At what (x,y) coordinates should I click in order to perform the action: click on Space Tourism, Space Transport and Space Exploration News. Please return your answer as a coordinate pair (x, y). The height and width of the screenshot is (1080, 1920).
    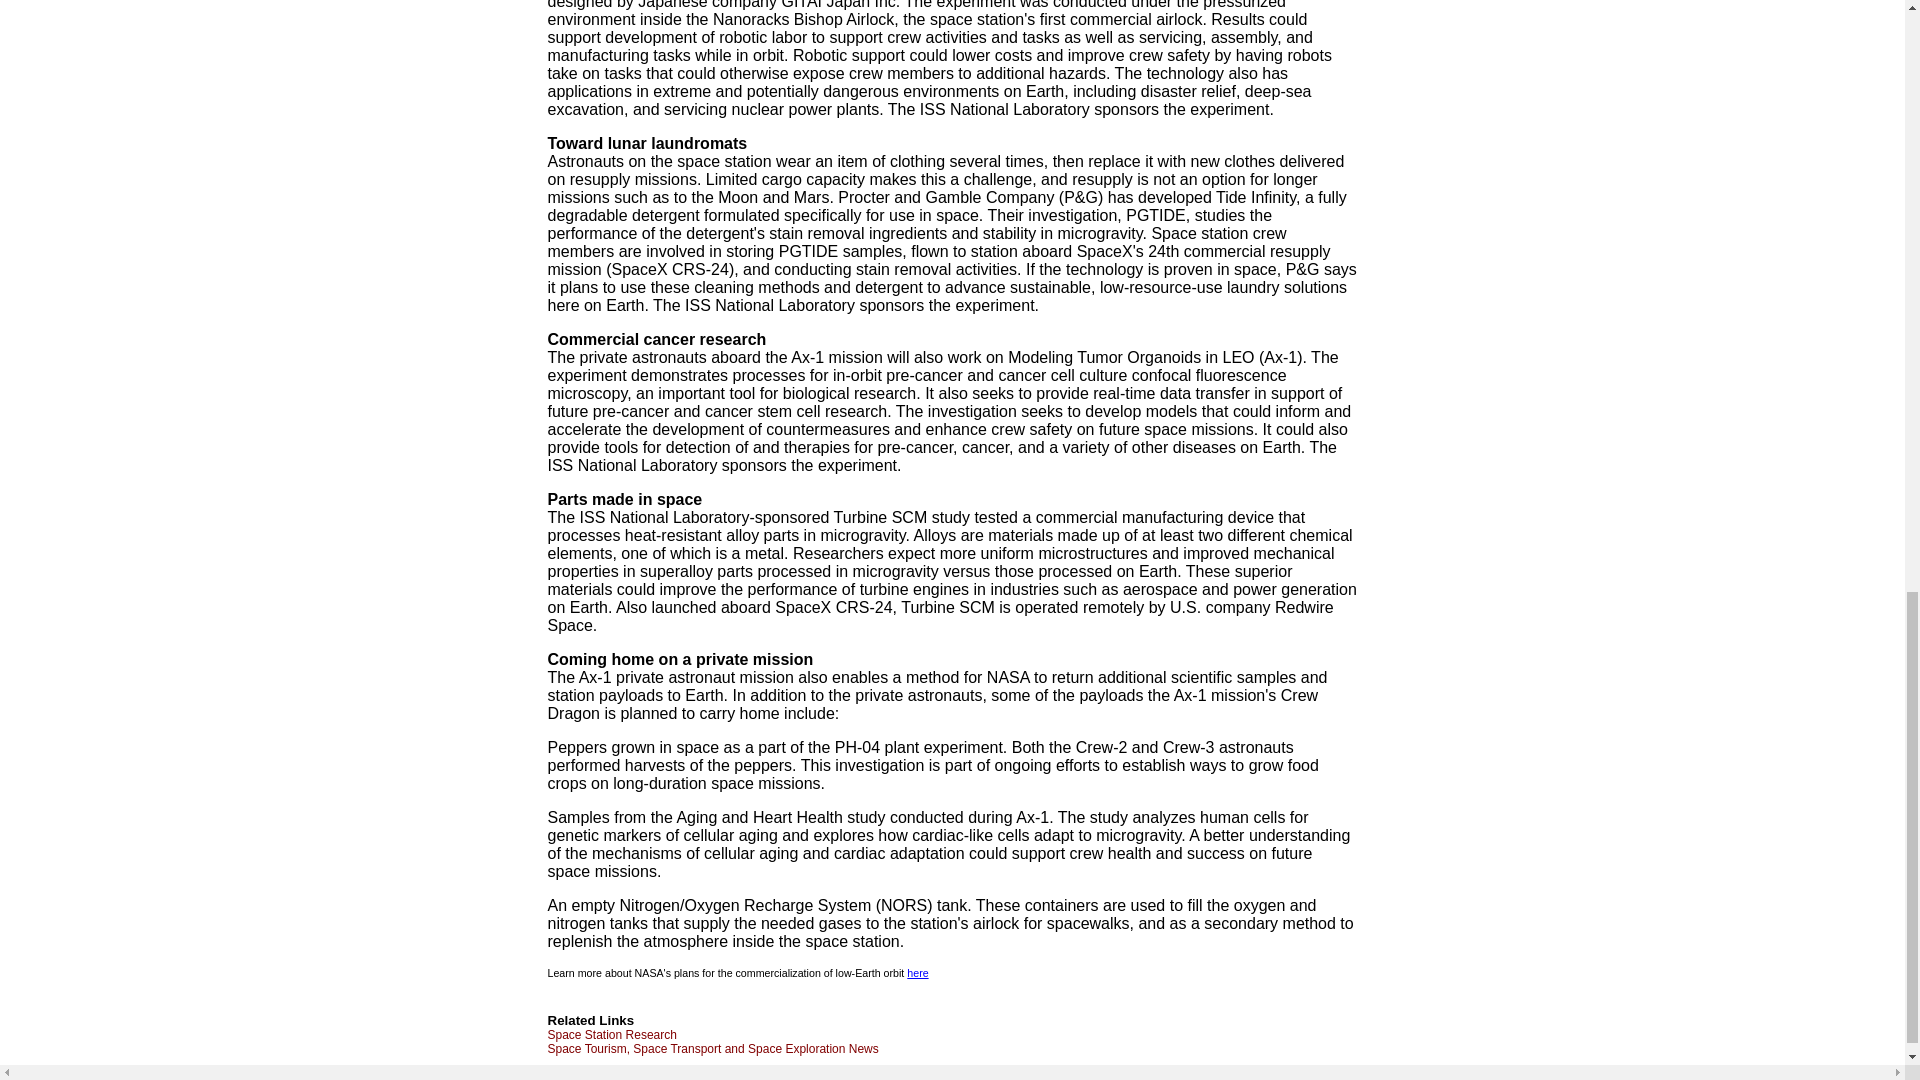
    Looking at the image, I should click on (713, 1049).